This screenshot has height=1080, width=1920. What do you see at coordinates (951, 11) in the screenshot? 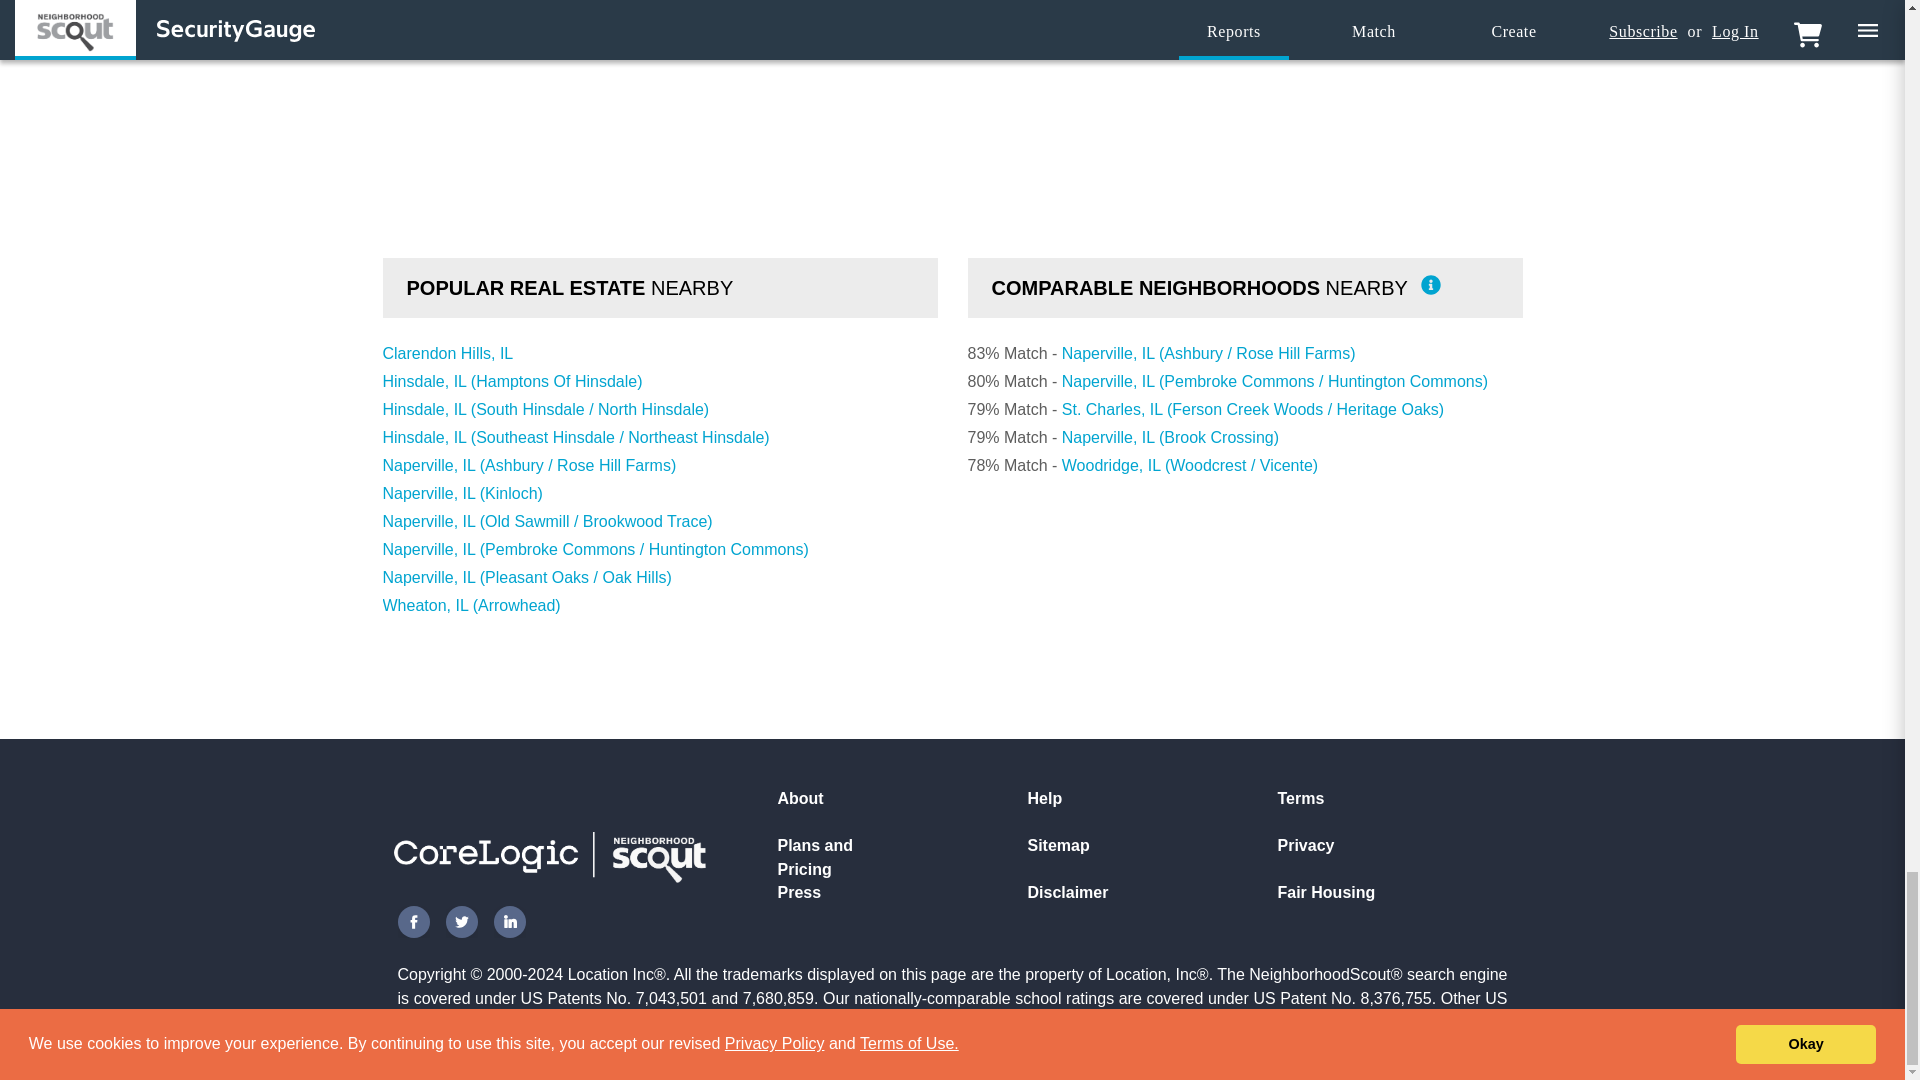
I see `3rd party ad content` at bounding box center [951, 11].